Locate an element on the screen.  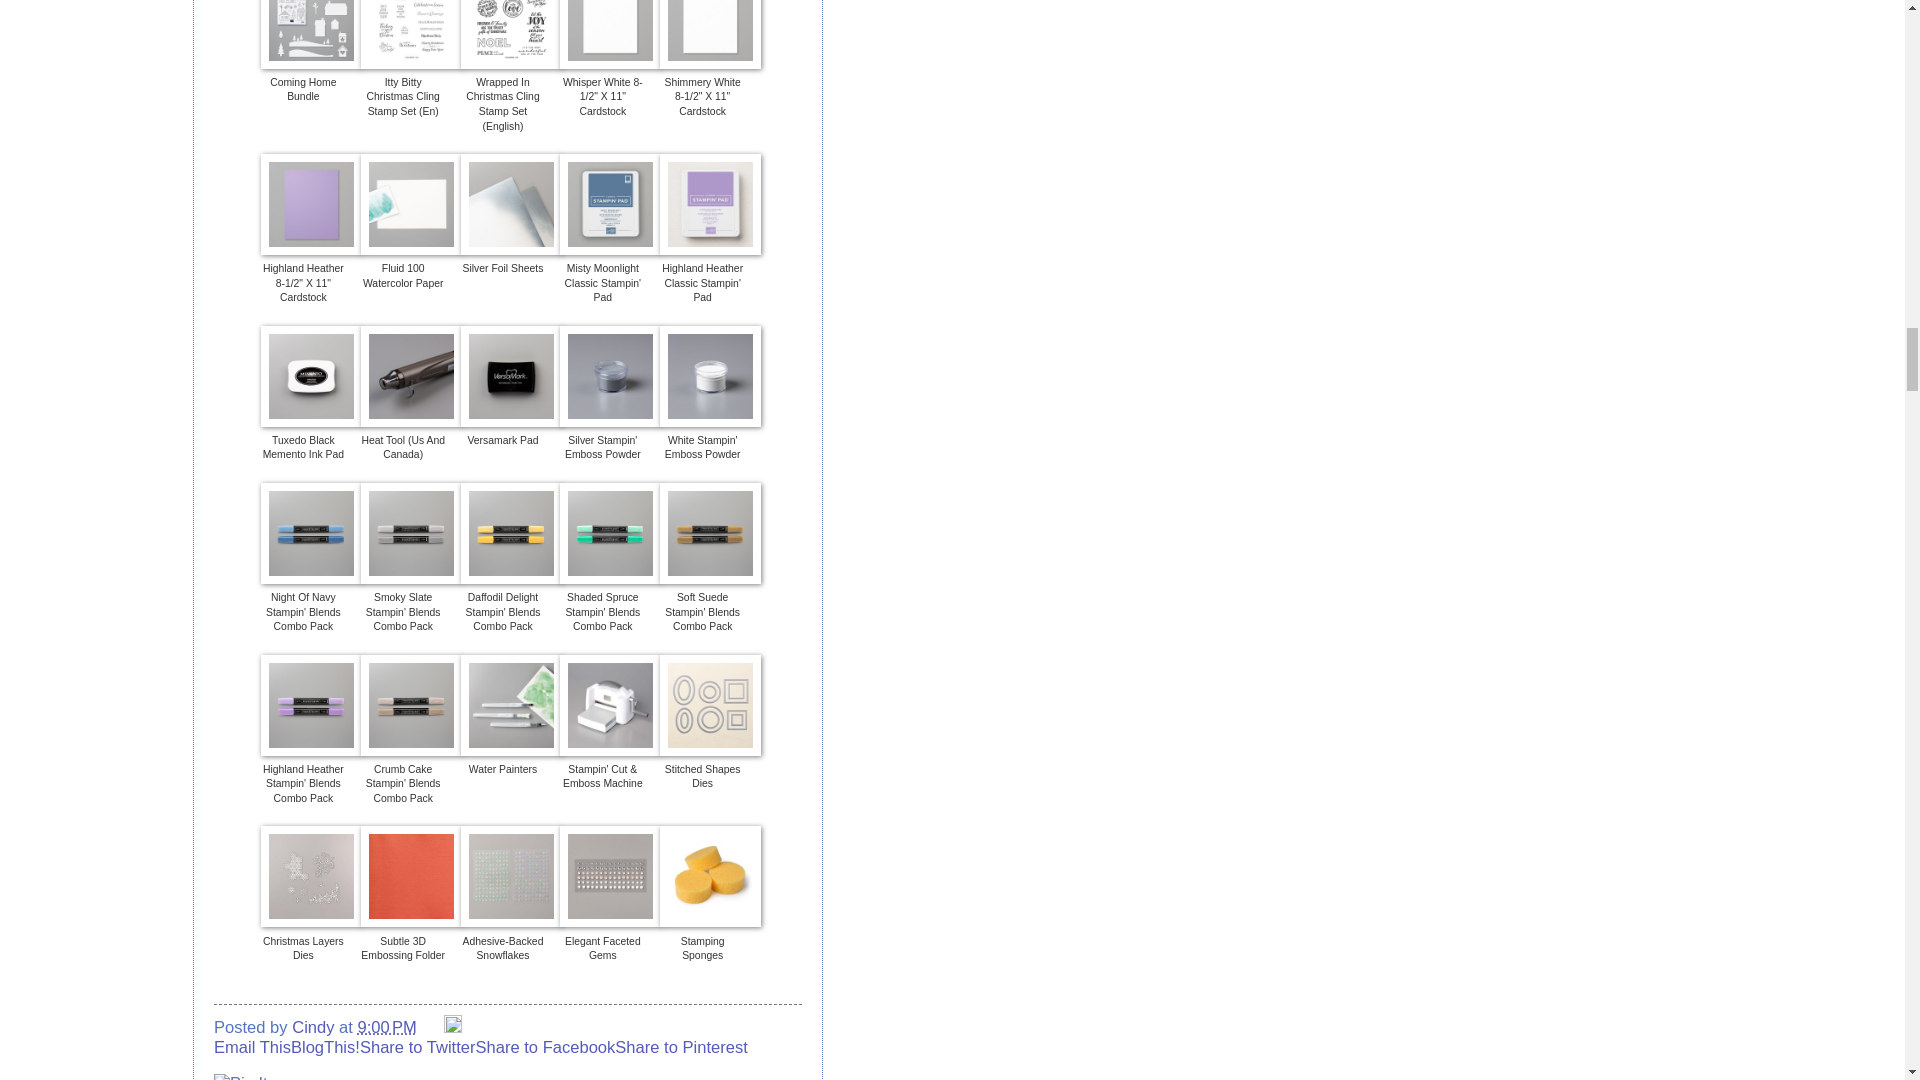
Misty Moonlight Classic Stampin' Pad is located at coordinates (602, 283).